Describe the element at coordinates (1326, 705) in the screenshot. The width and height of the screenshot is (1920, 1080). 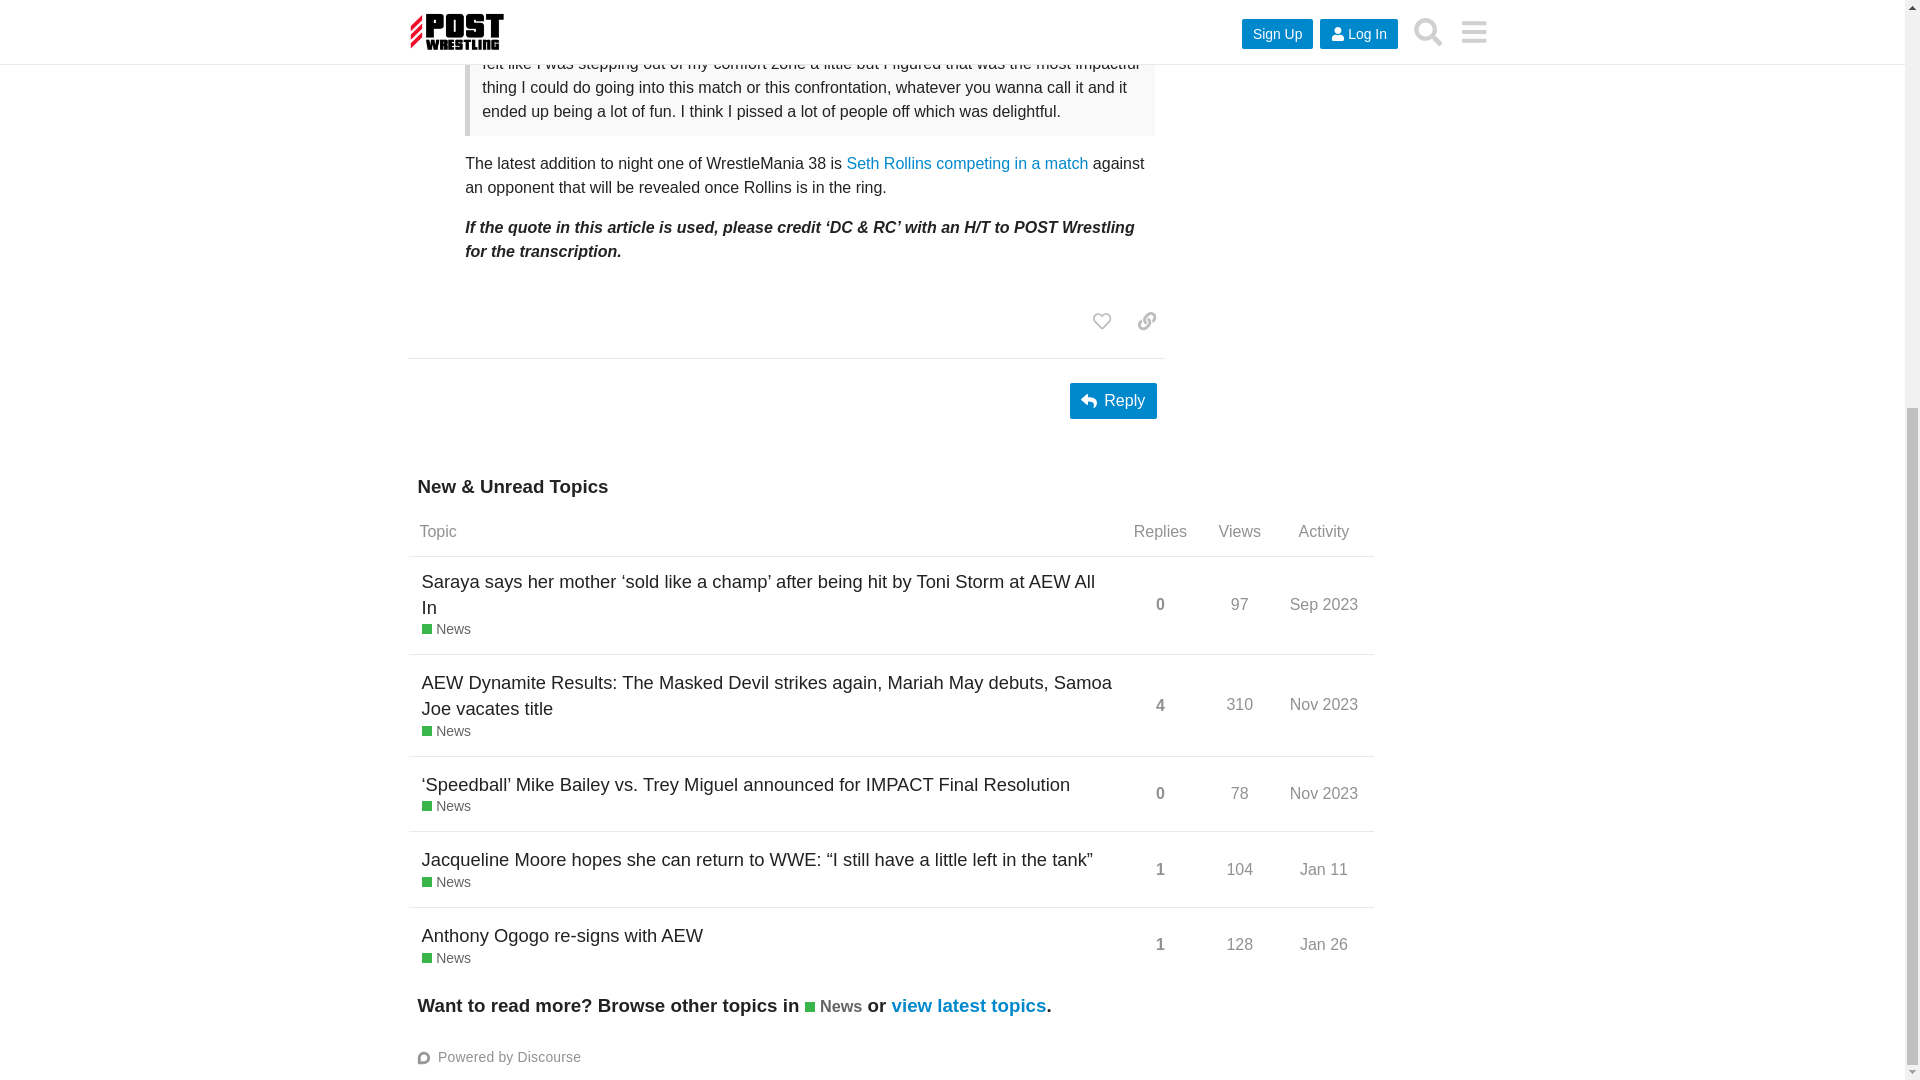
I see `like this post` at that location.